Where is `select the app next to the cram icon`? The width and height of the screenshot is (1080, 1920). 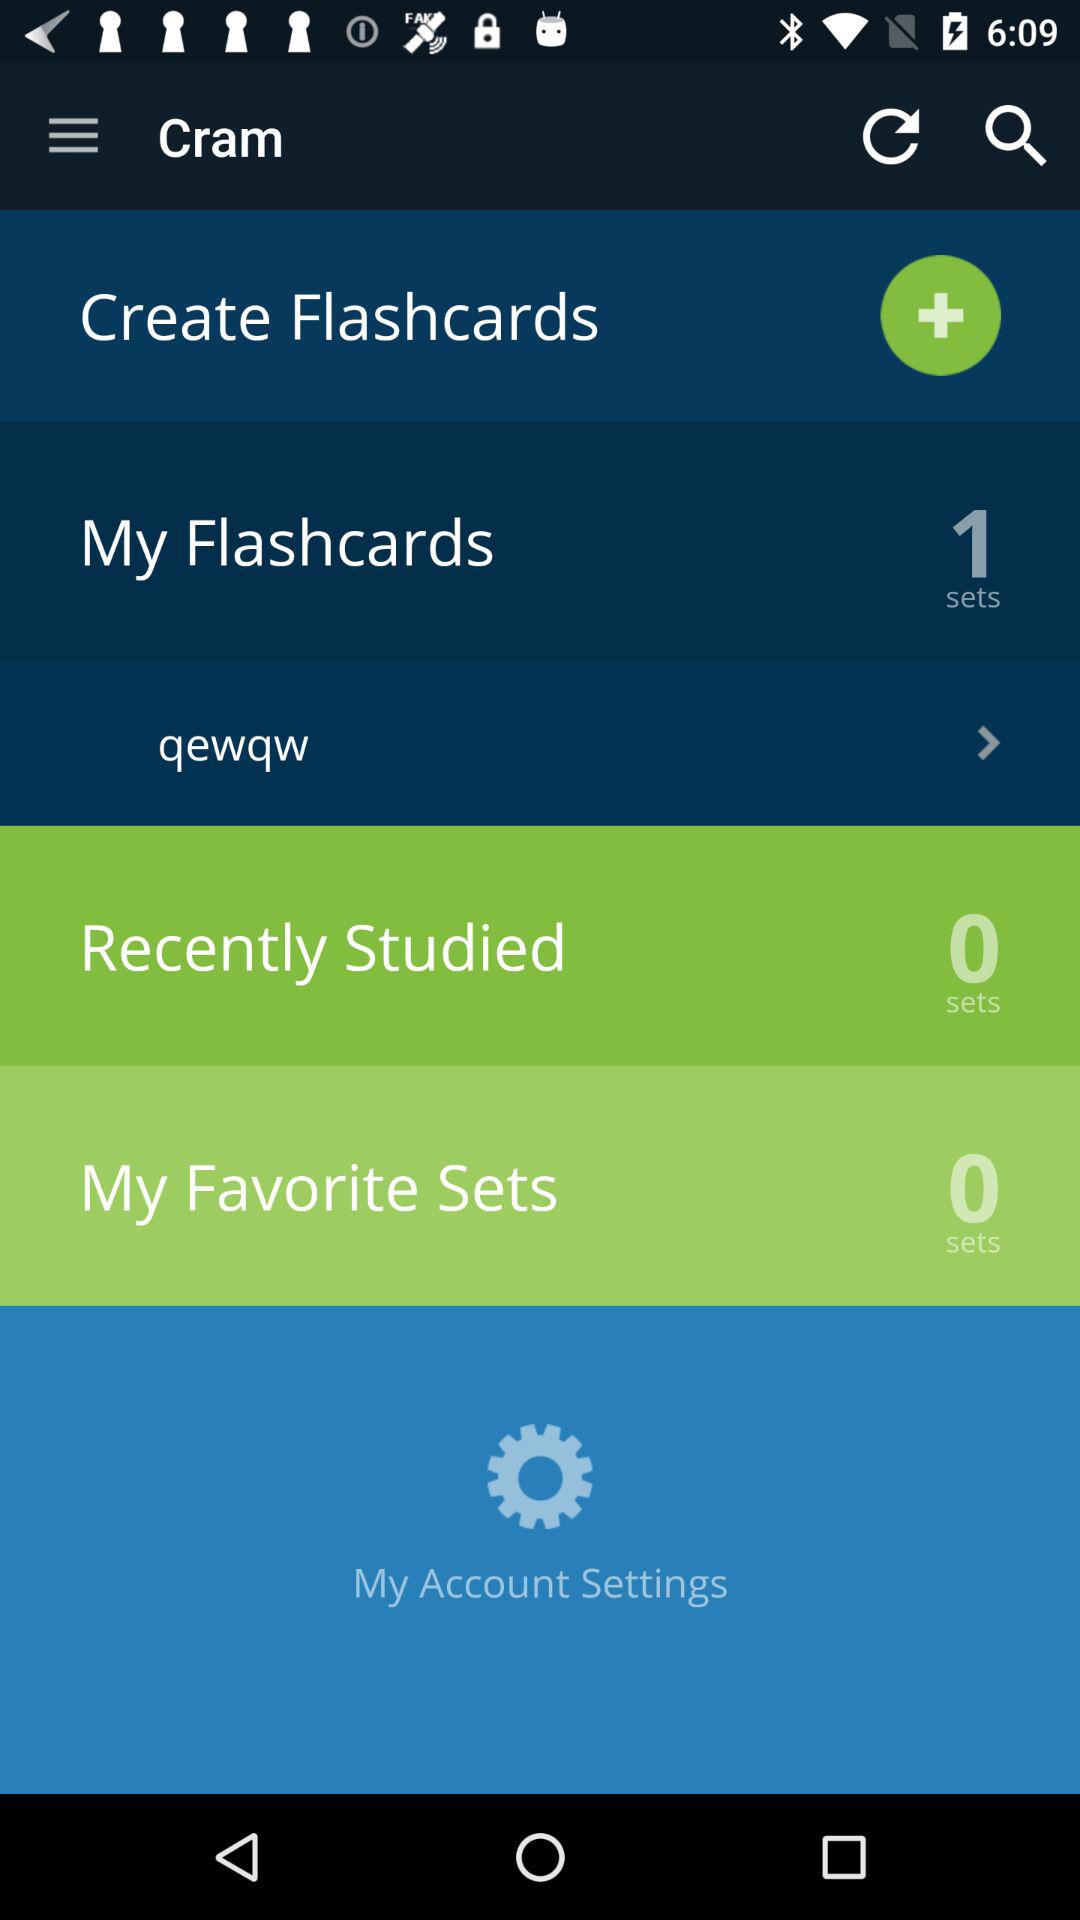 select the app next to the cram icon is located at coordinates (73, 136).